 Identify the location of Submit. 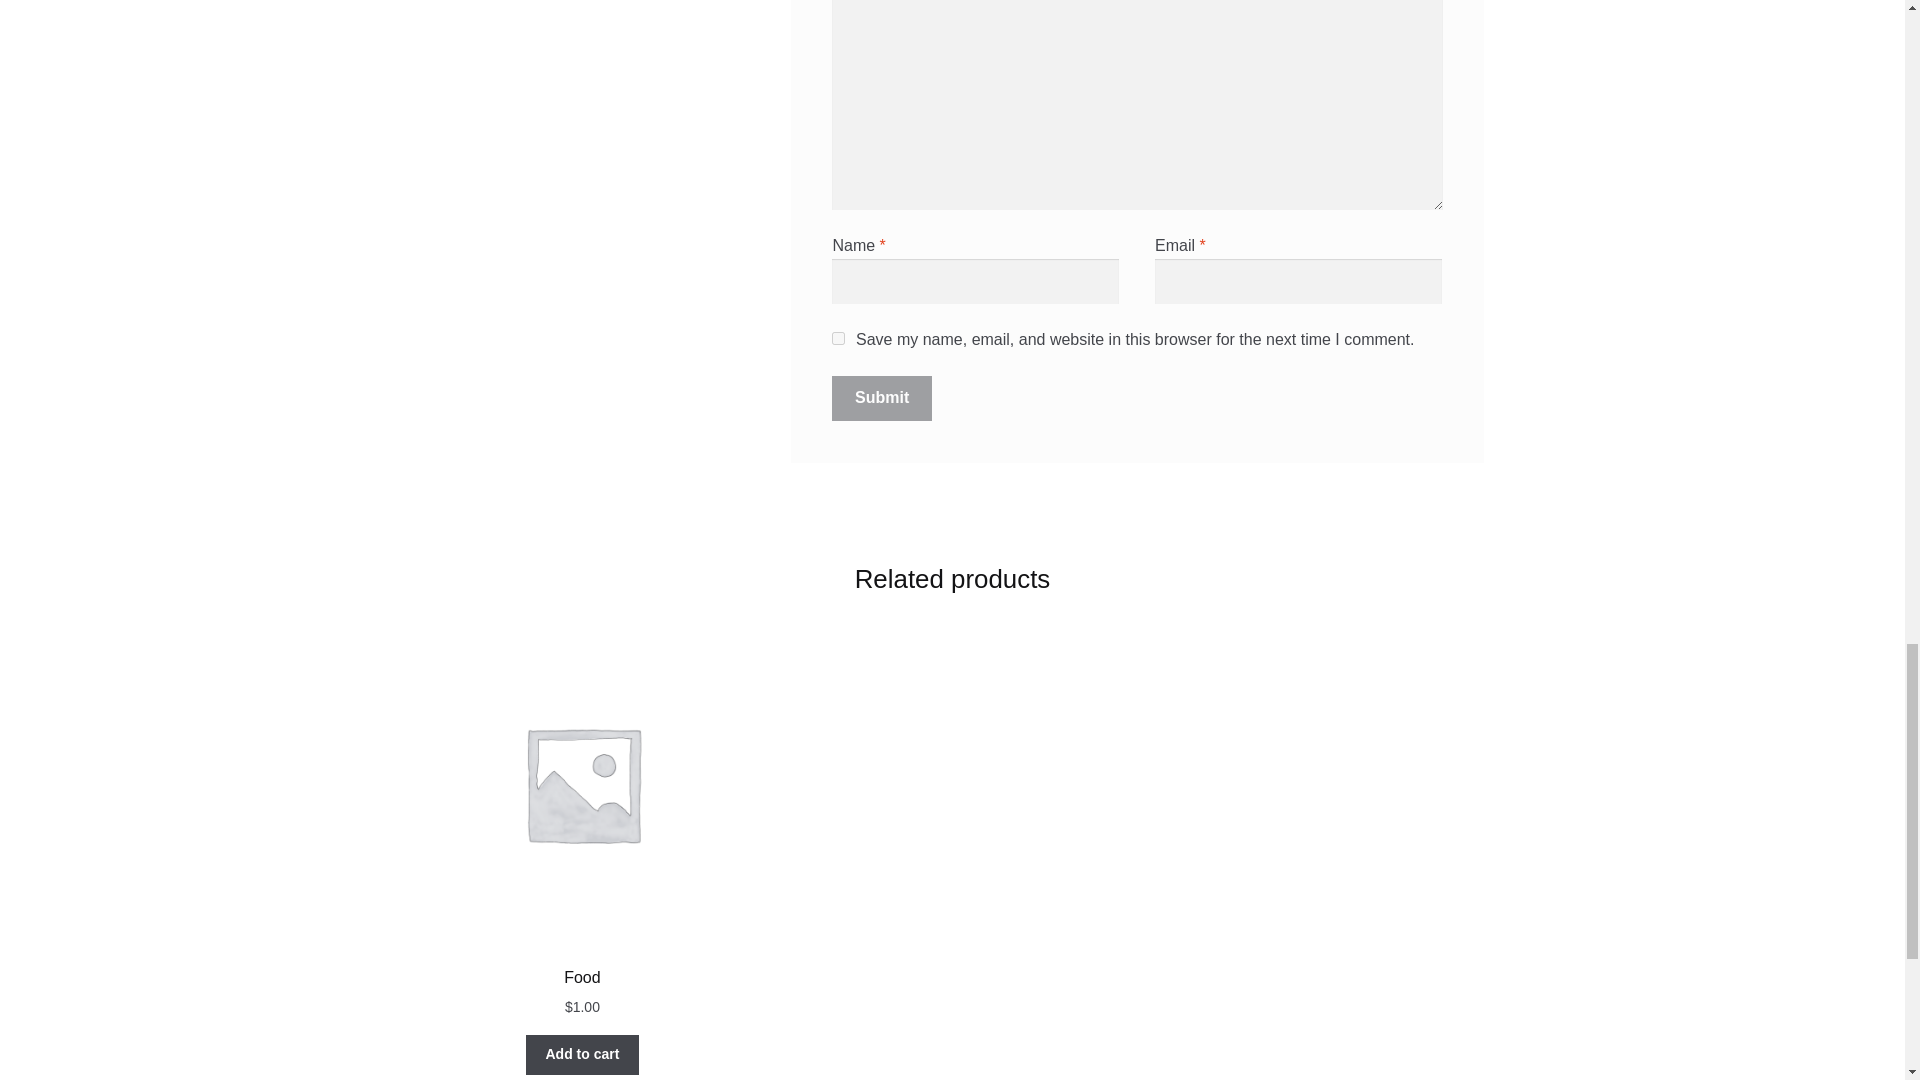
(881, 398).